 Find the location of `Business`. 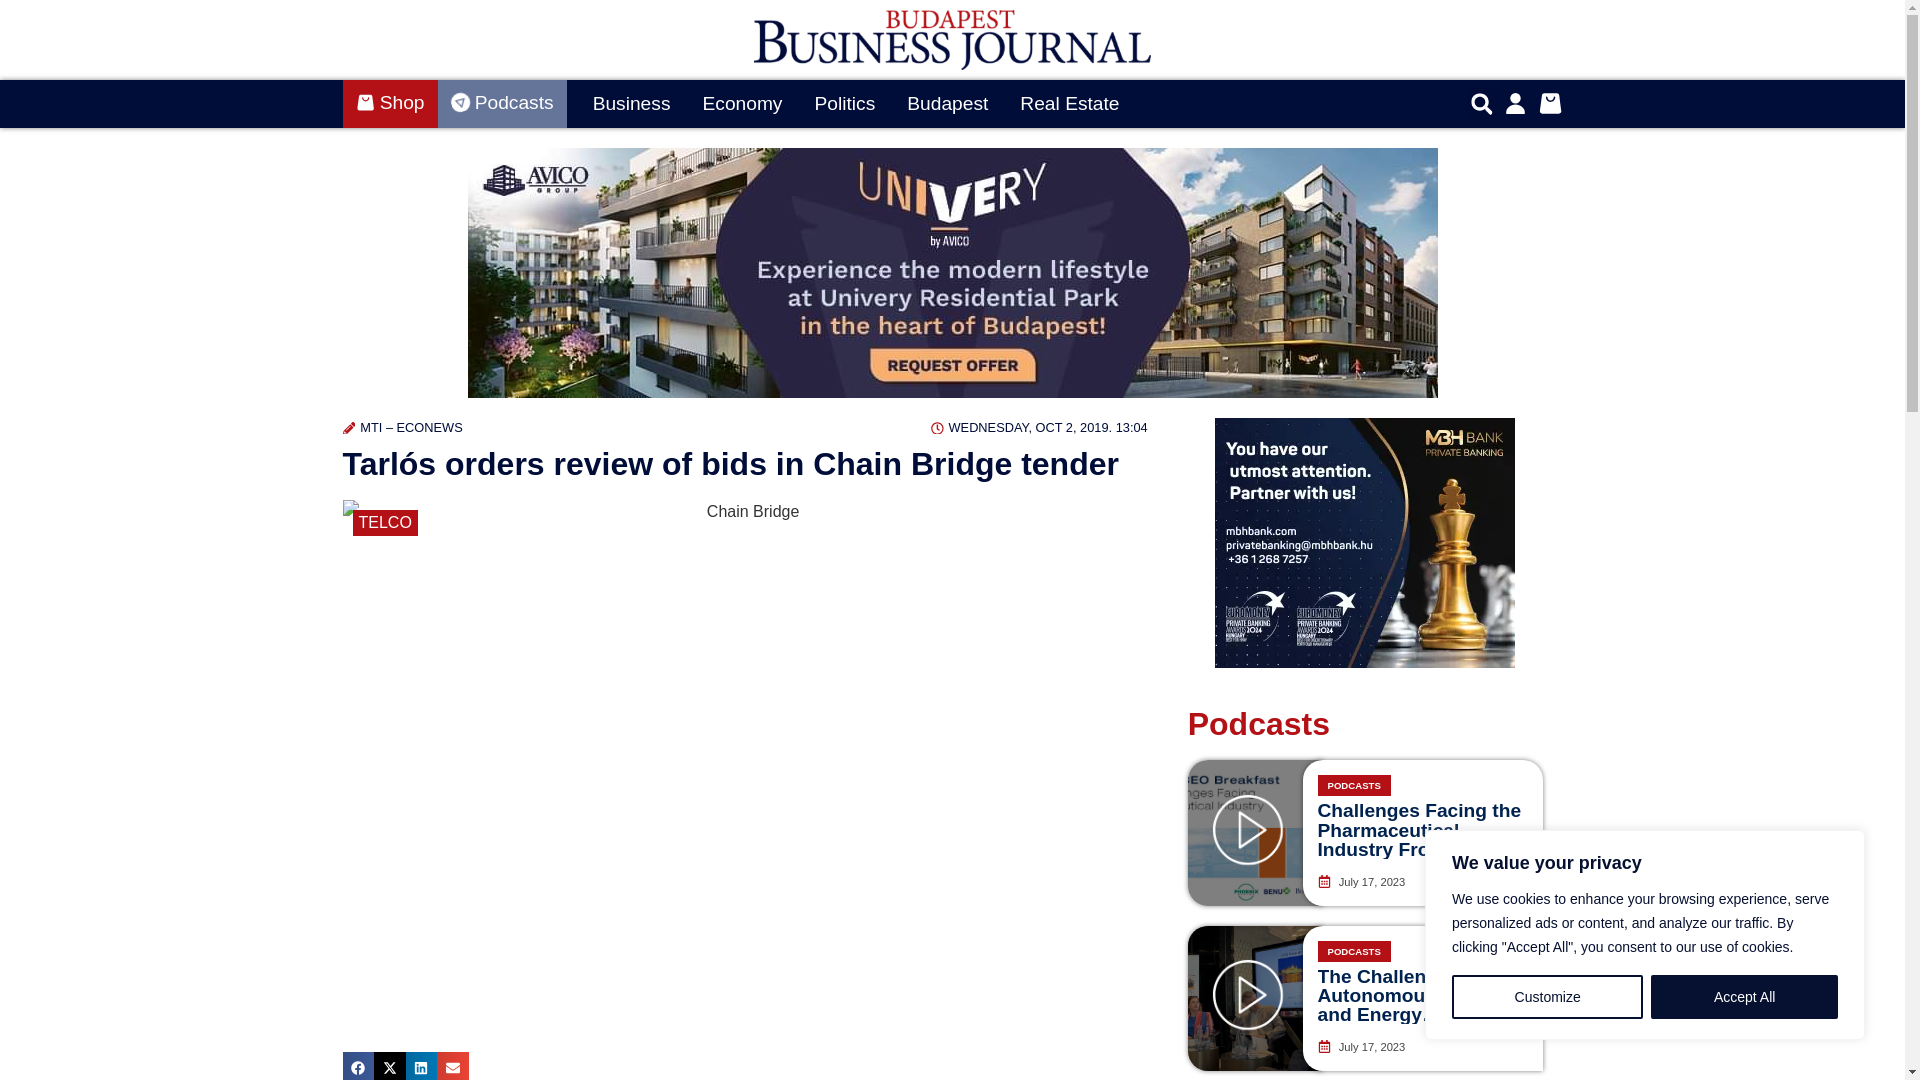

Business is located at coordinates (632, 104).